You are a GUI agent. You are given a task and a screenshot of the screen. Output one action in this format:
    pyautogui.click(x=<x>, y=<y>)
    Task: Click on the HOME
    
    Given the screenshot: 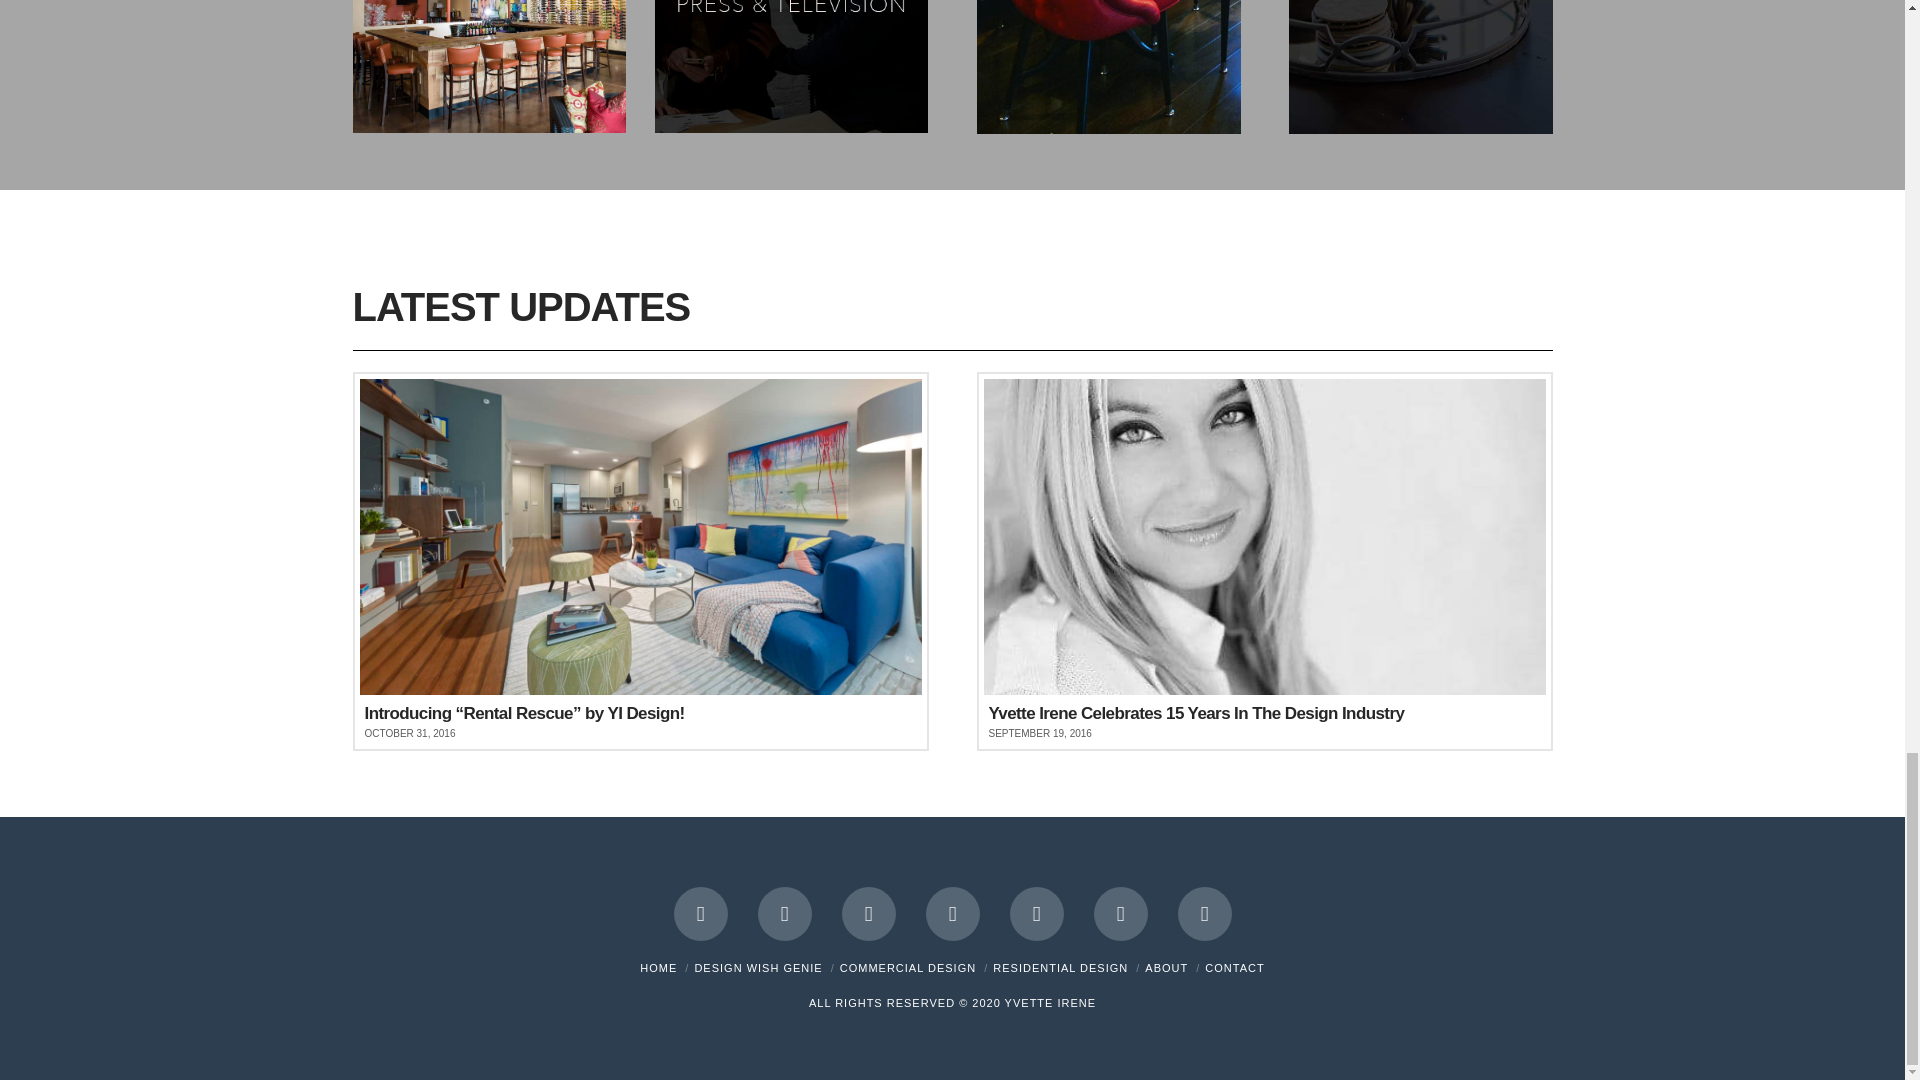 What is the action you would take?
    pyautogui.click(x=658, y=968)
    